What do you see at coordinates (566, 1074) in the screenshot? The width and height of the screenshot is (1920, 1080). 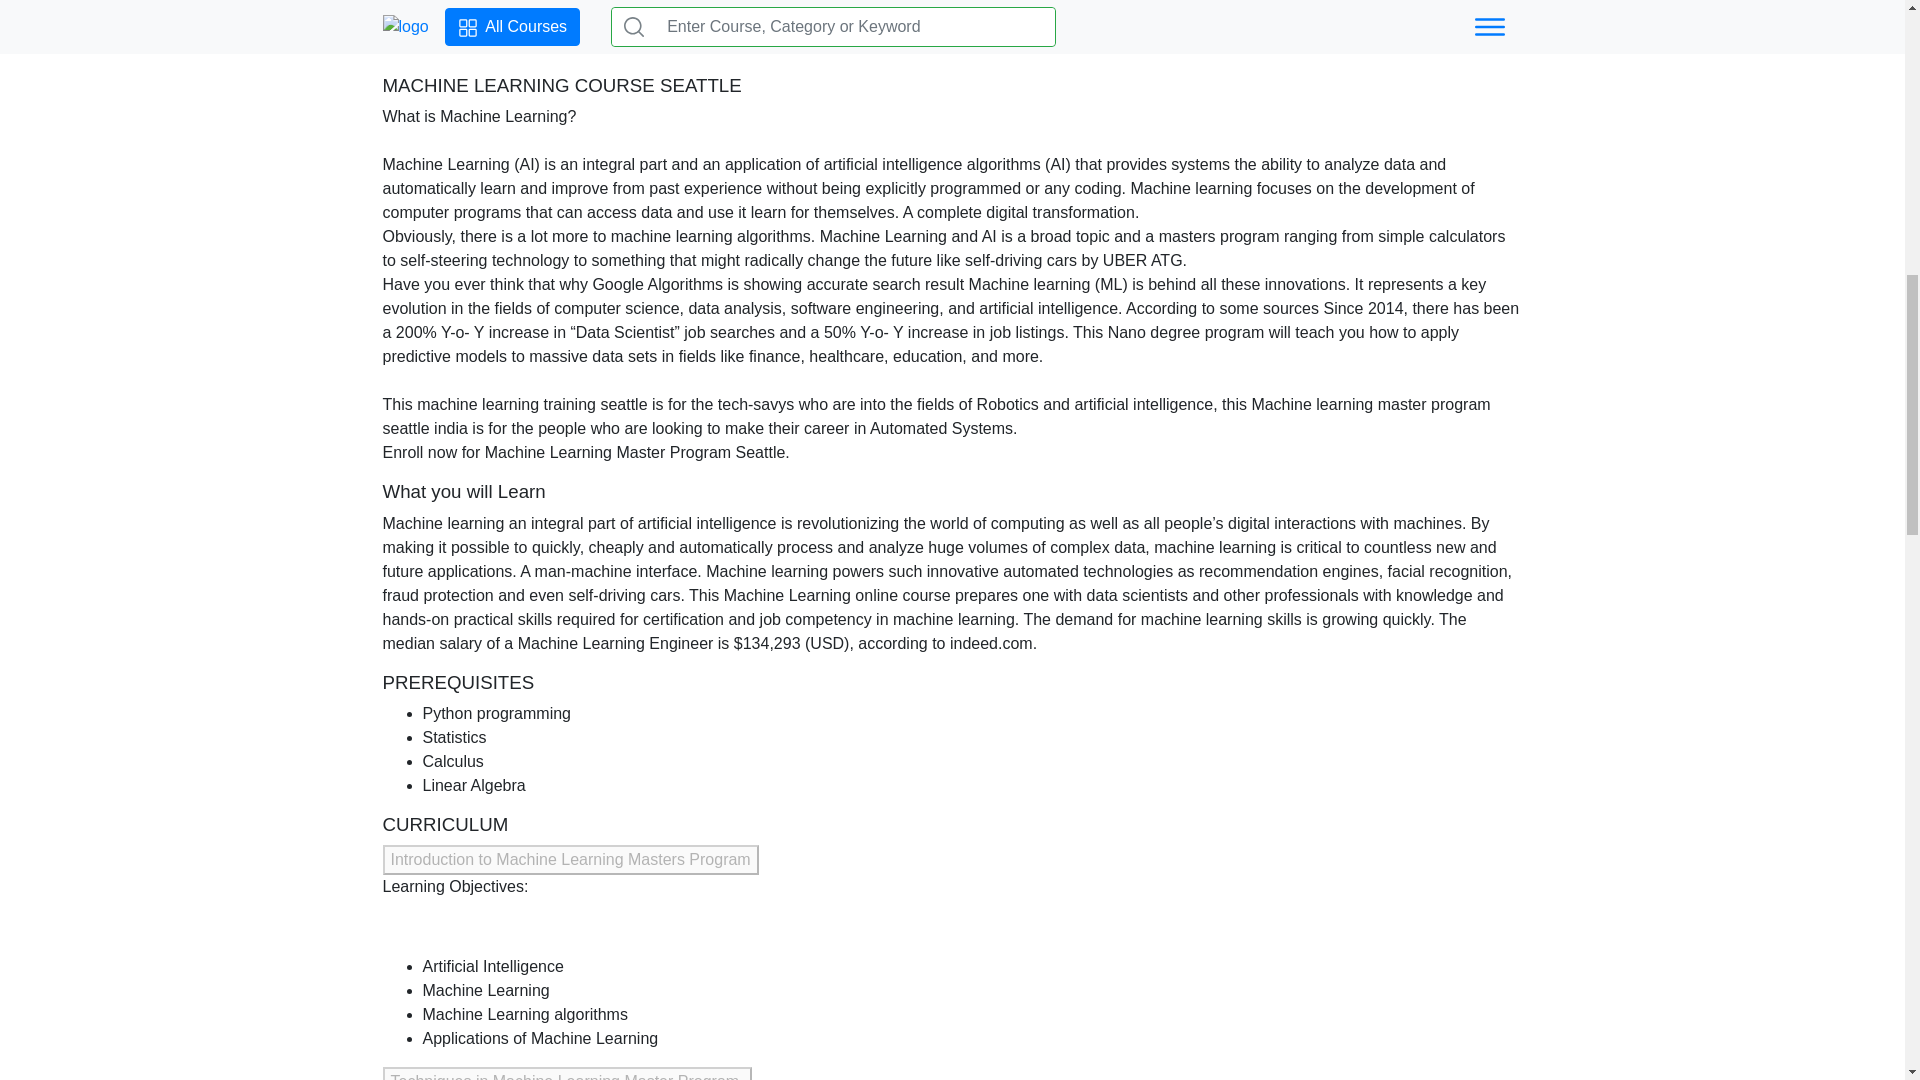 I see `Techniques in Machine Learning Master Program.` at bounding box center [566, 1074].